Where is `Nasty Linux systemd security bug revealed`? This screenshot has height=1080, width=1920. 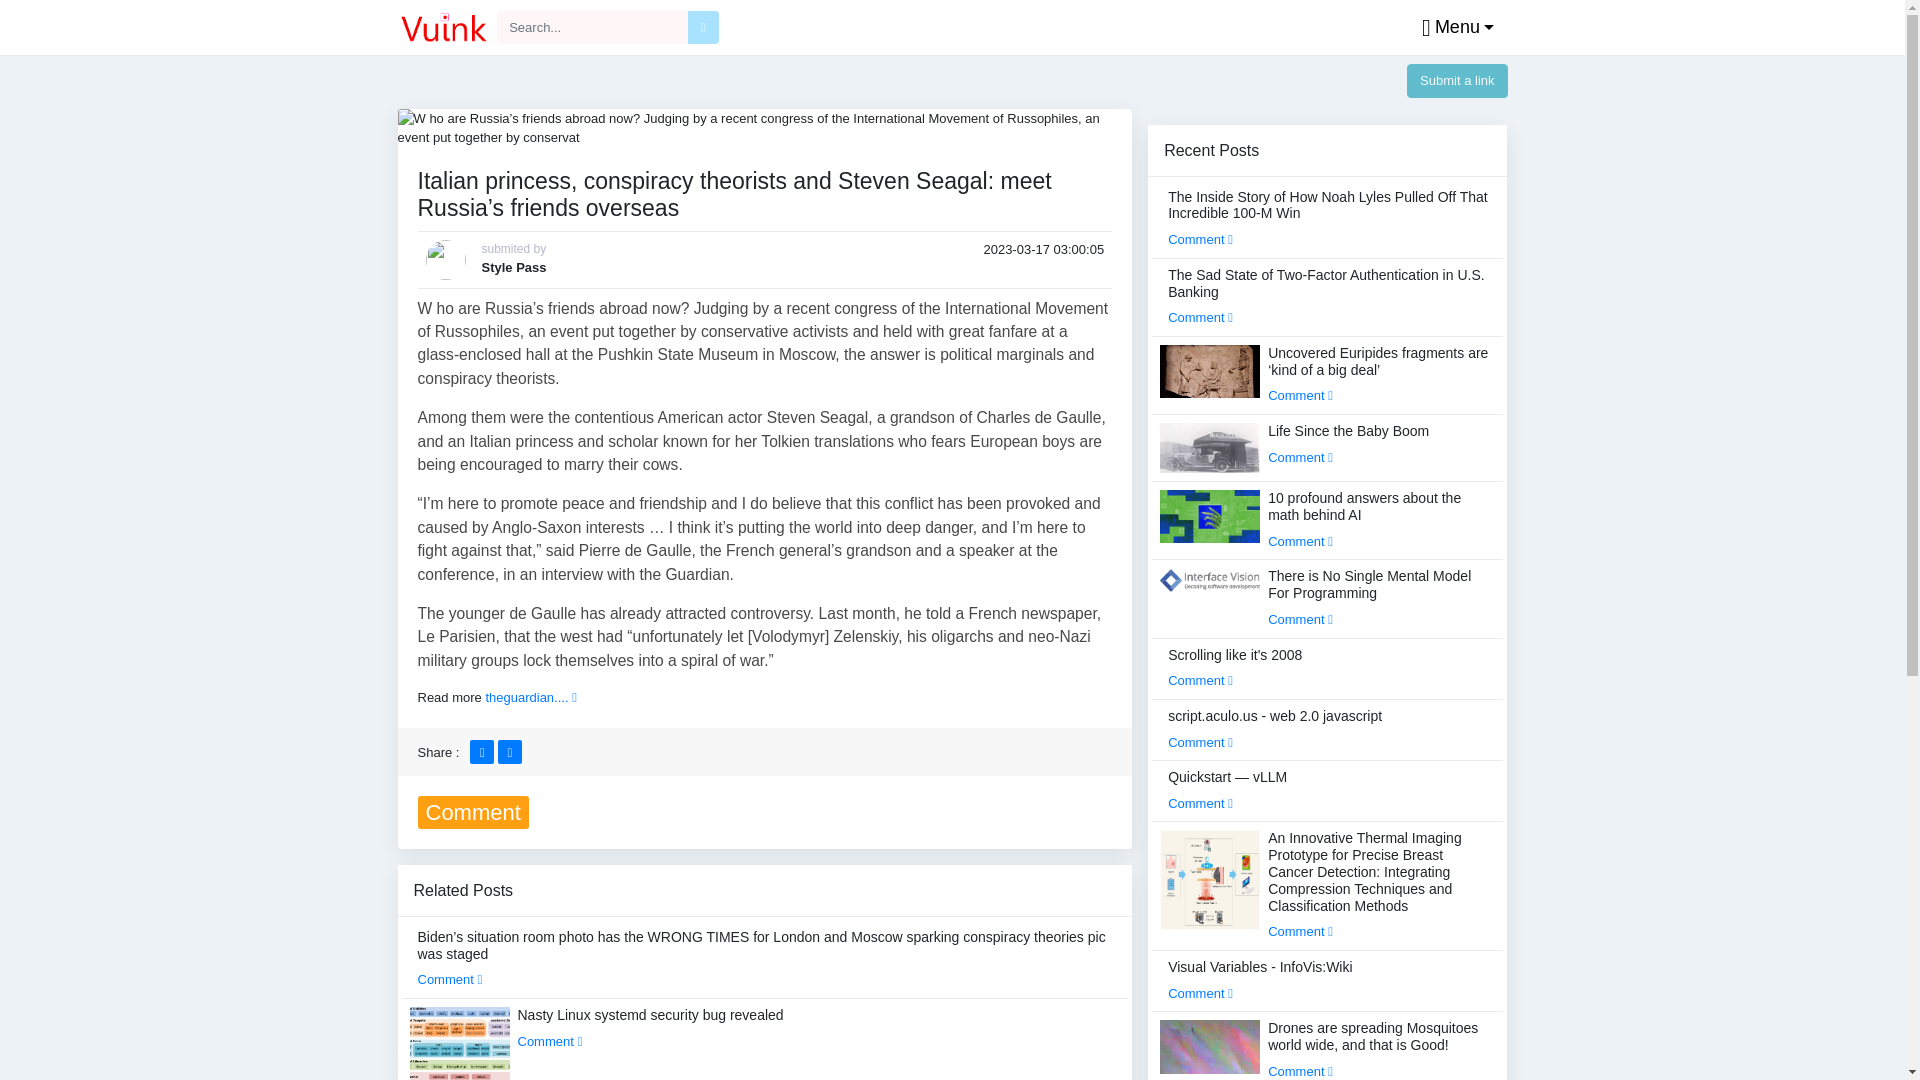
Nasty Linux systemd security bug revealed is located at coordinates (650, 1027).